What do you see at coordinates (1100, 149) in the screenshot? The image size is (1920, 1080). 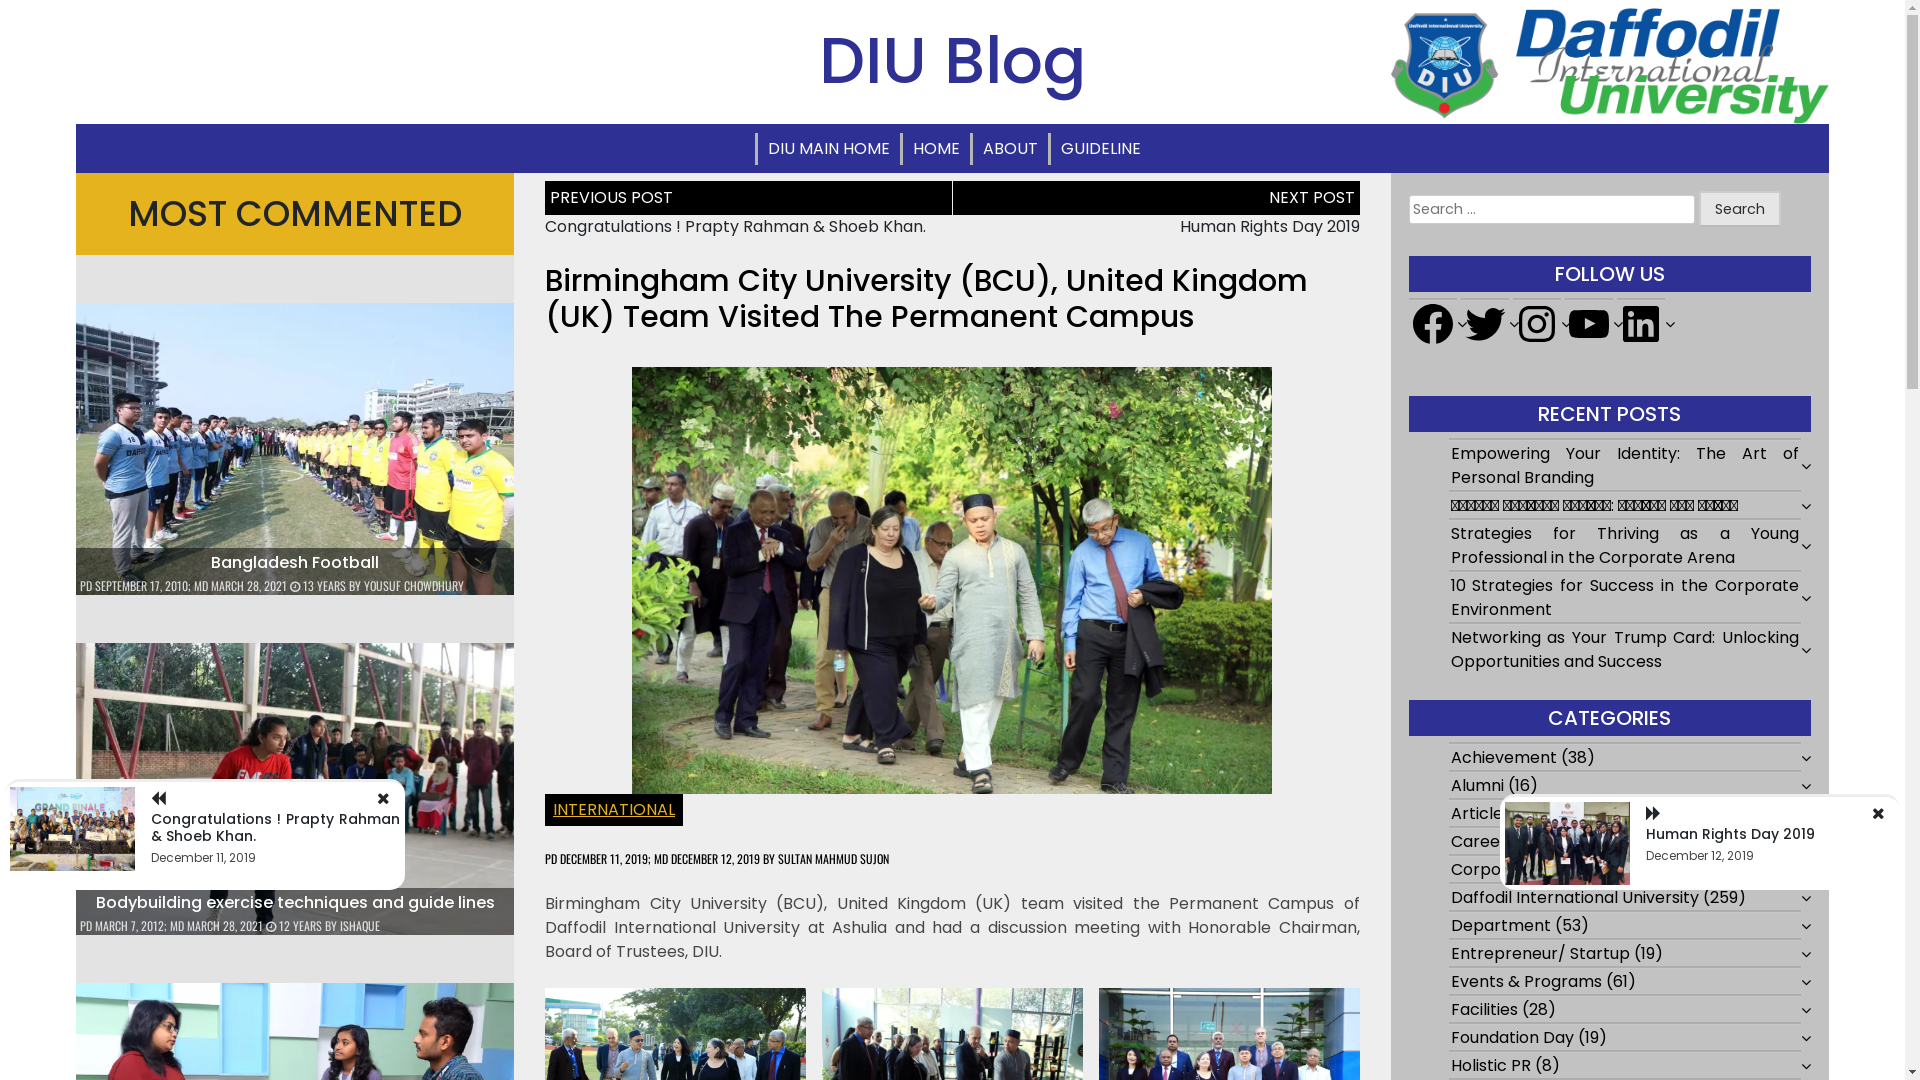 I see `GUIDELINE` at bounding box center [1100, 149].